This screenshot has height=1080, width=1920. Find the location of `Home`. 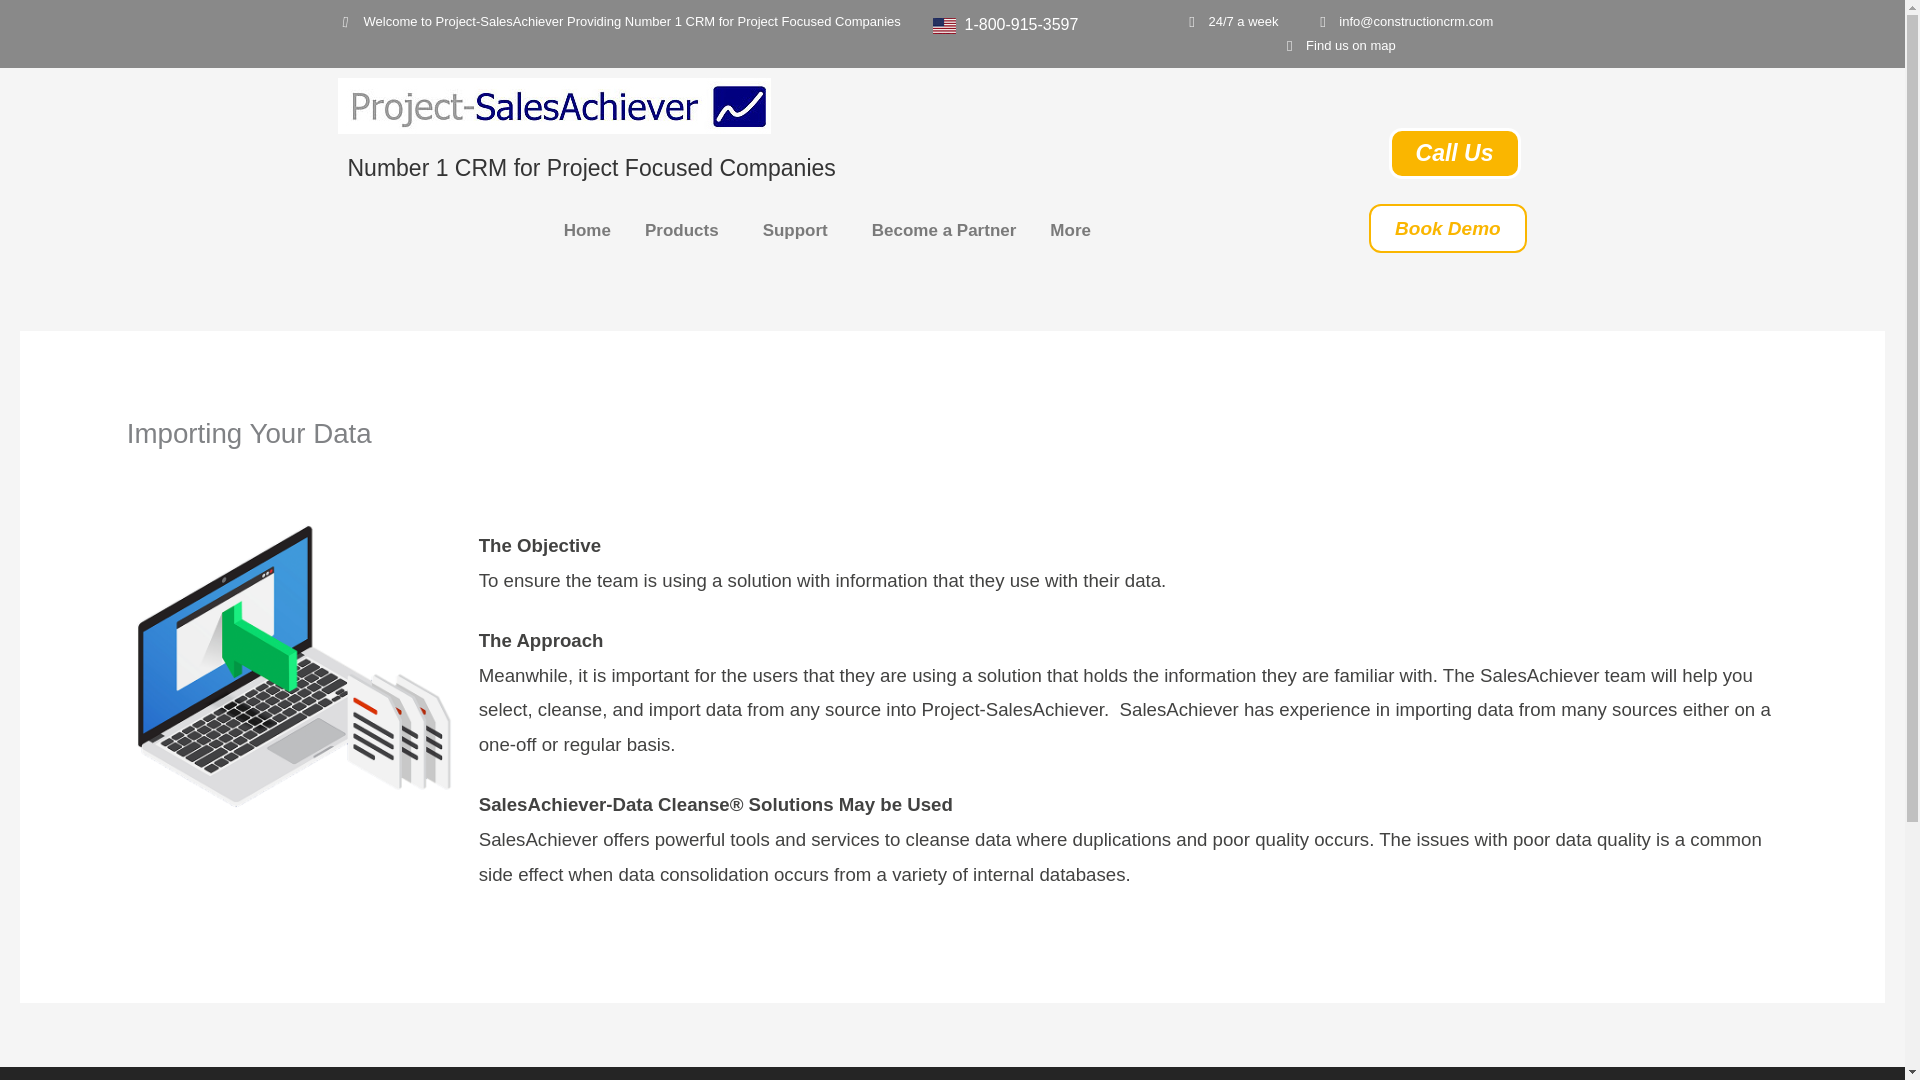

Home is located at coordinates (587, 230).